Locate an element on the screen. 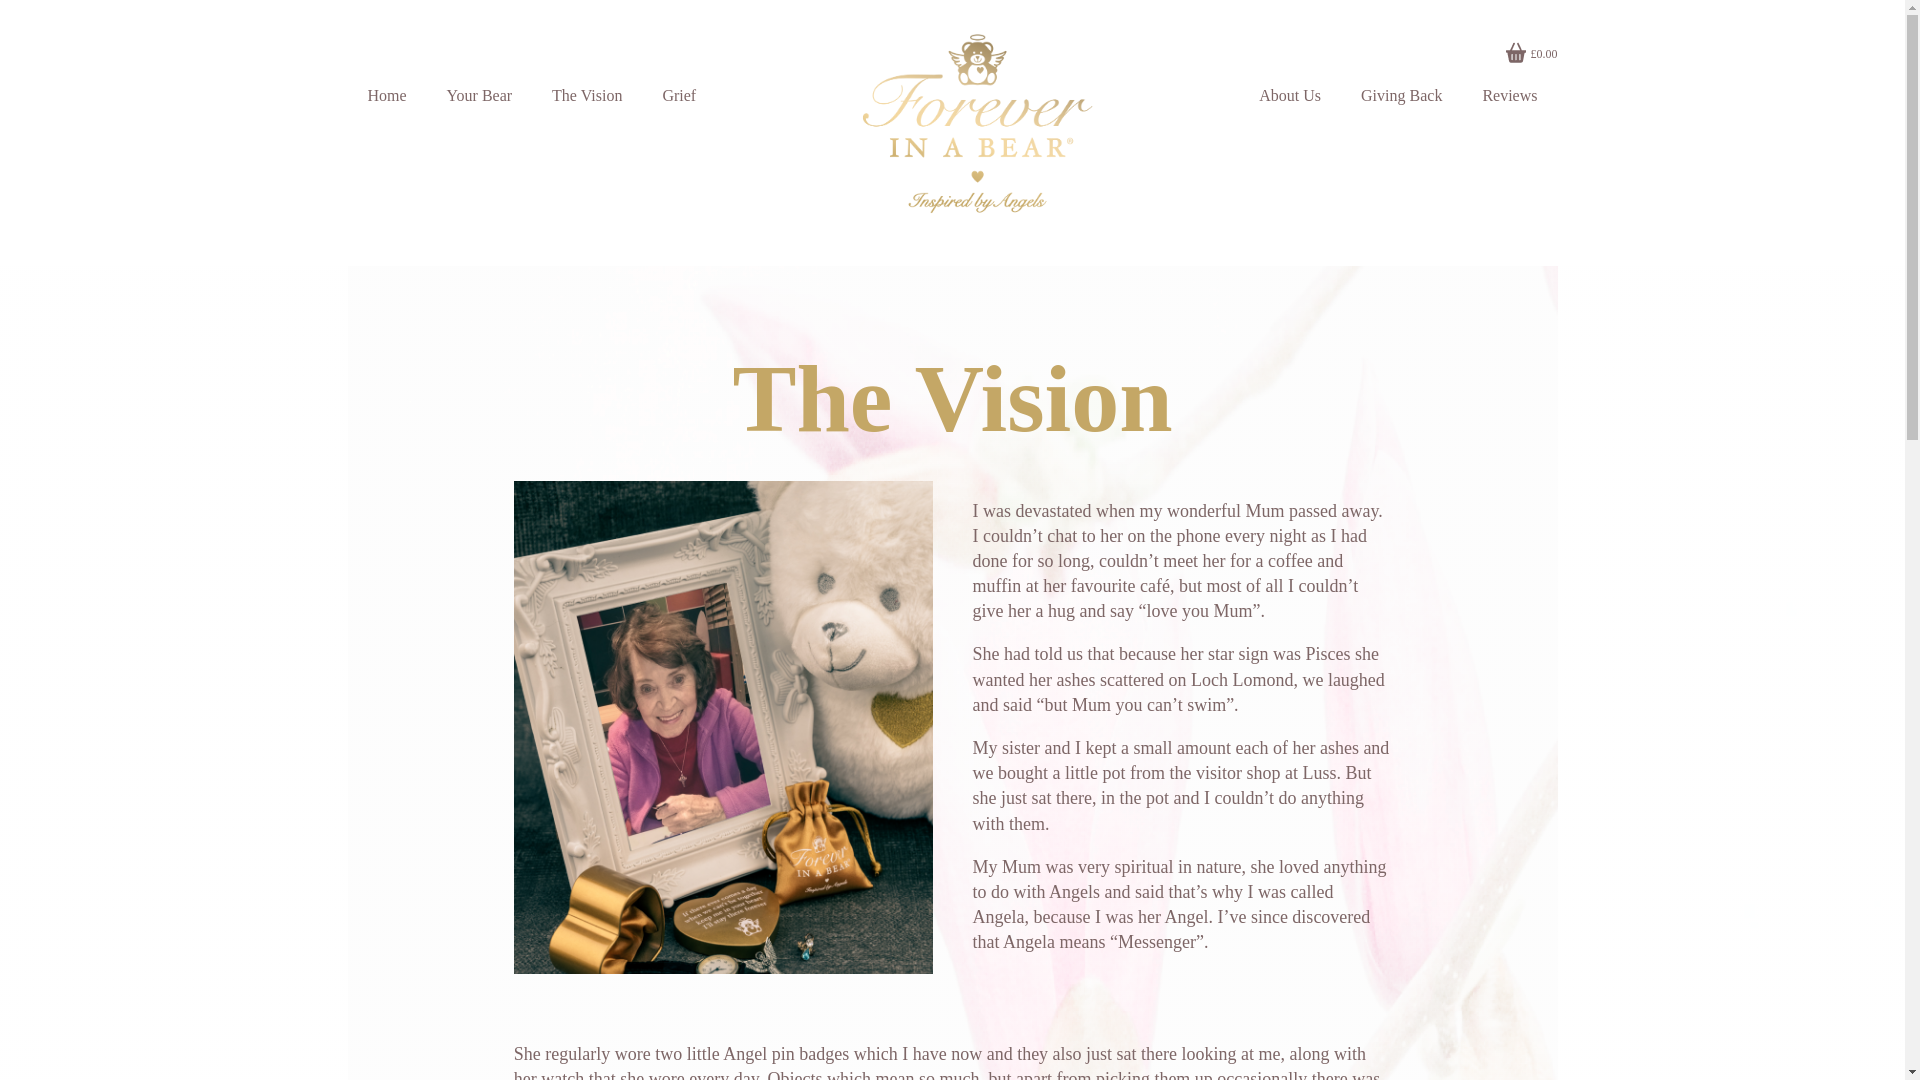  Grief is located at coordinates (678, 96).